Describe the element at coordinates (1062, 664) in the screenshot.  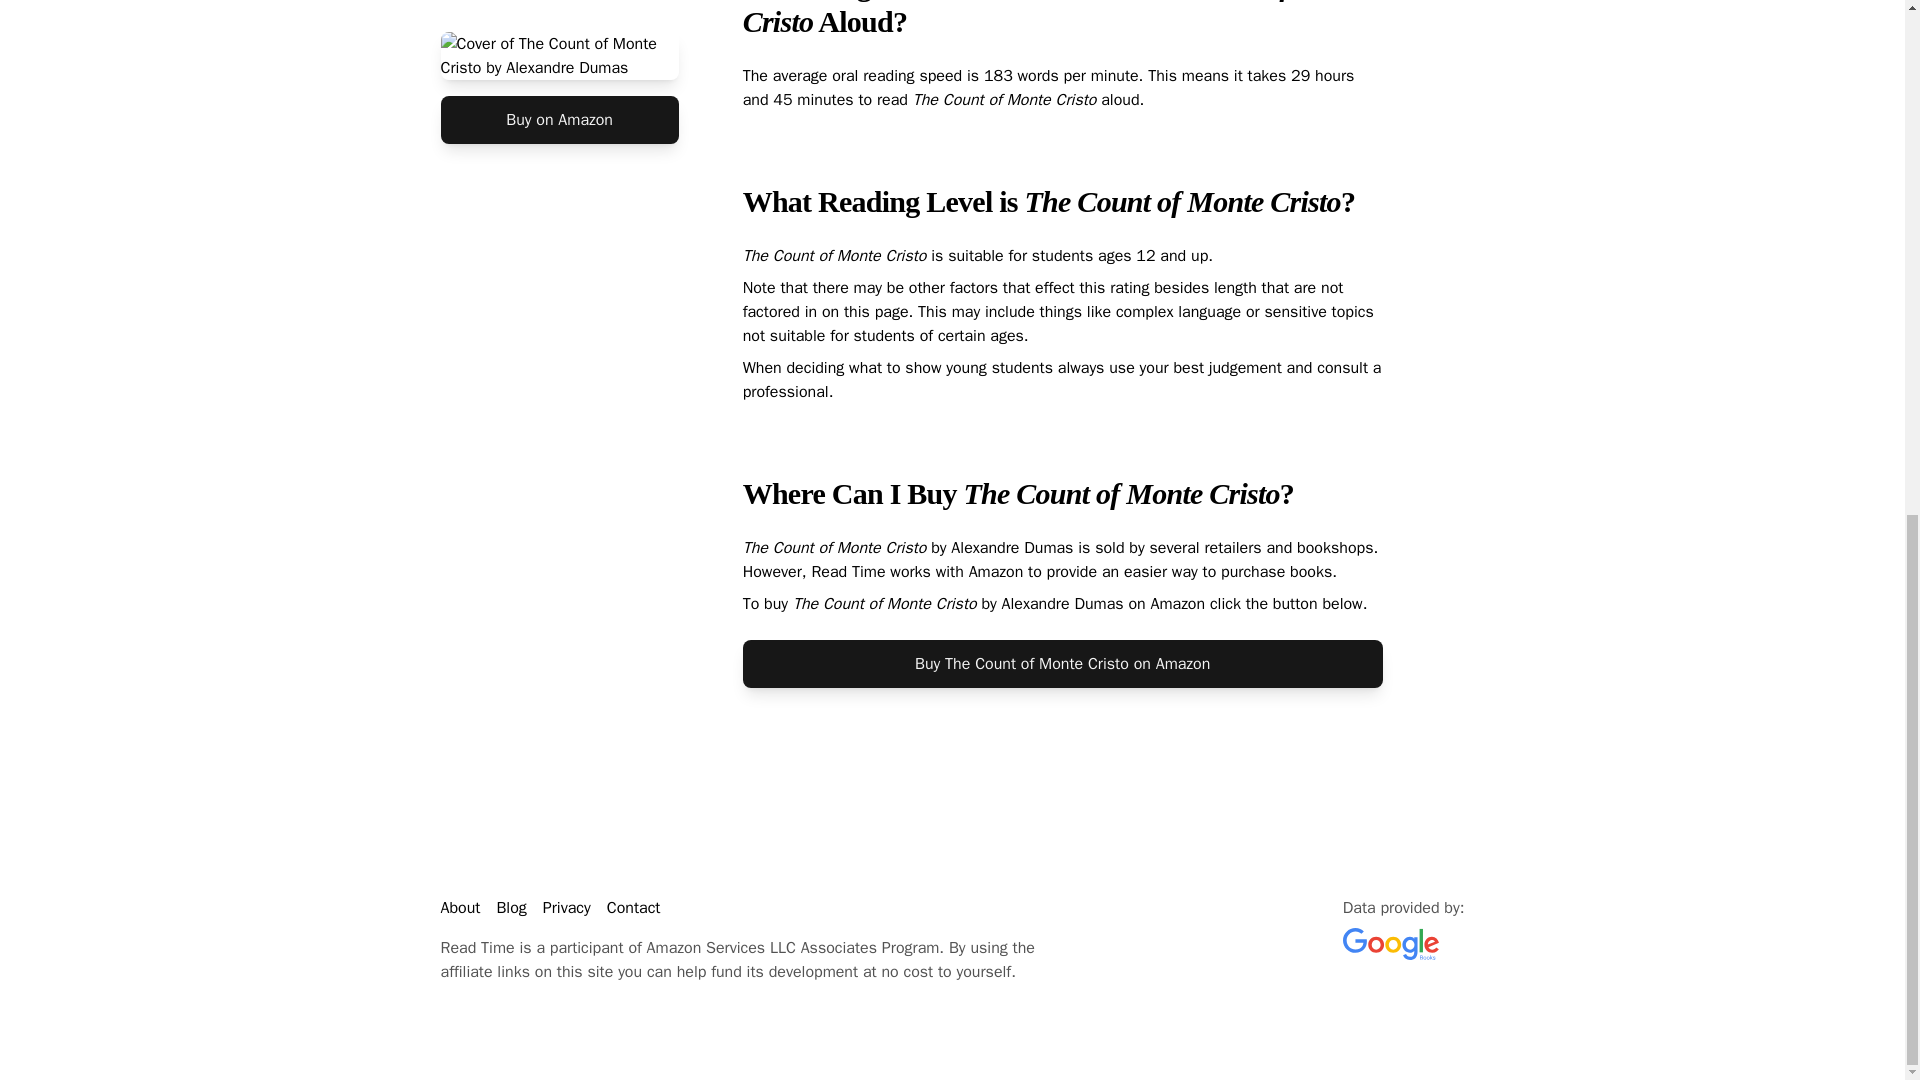
I see `Buy The Count of Monte Cristo on Amazon` at that location.